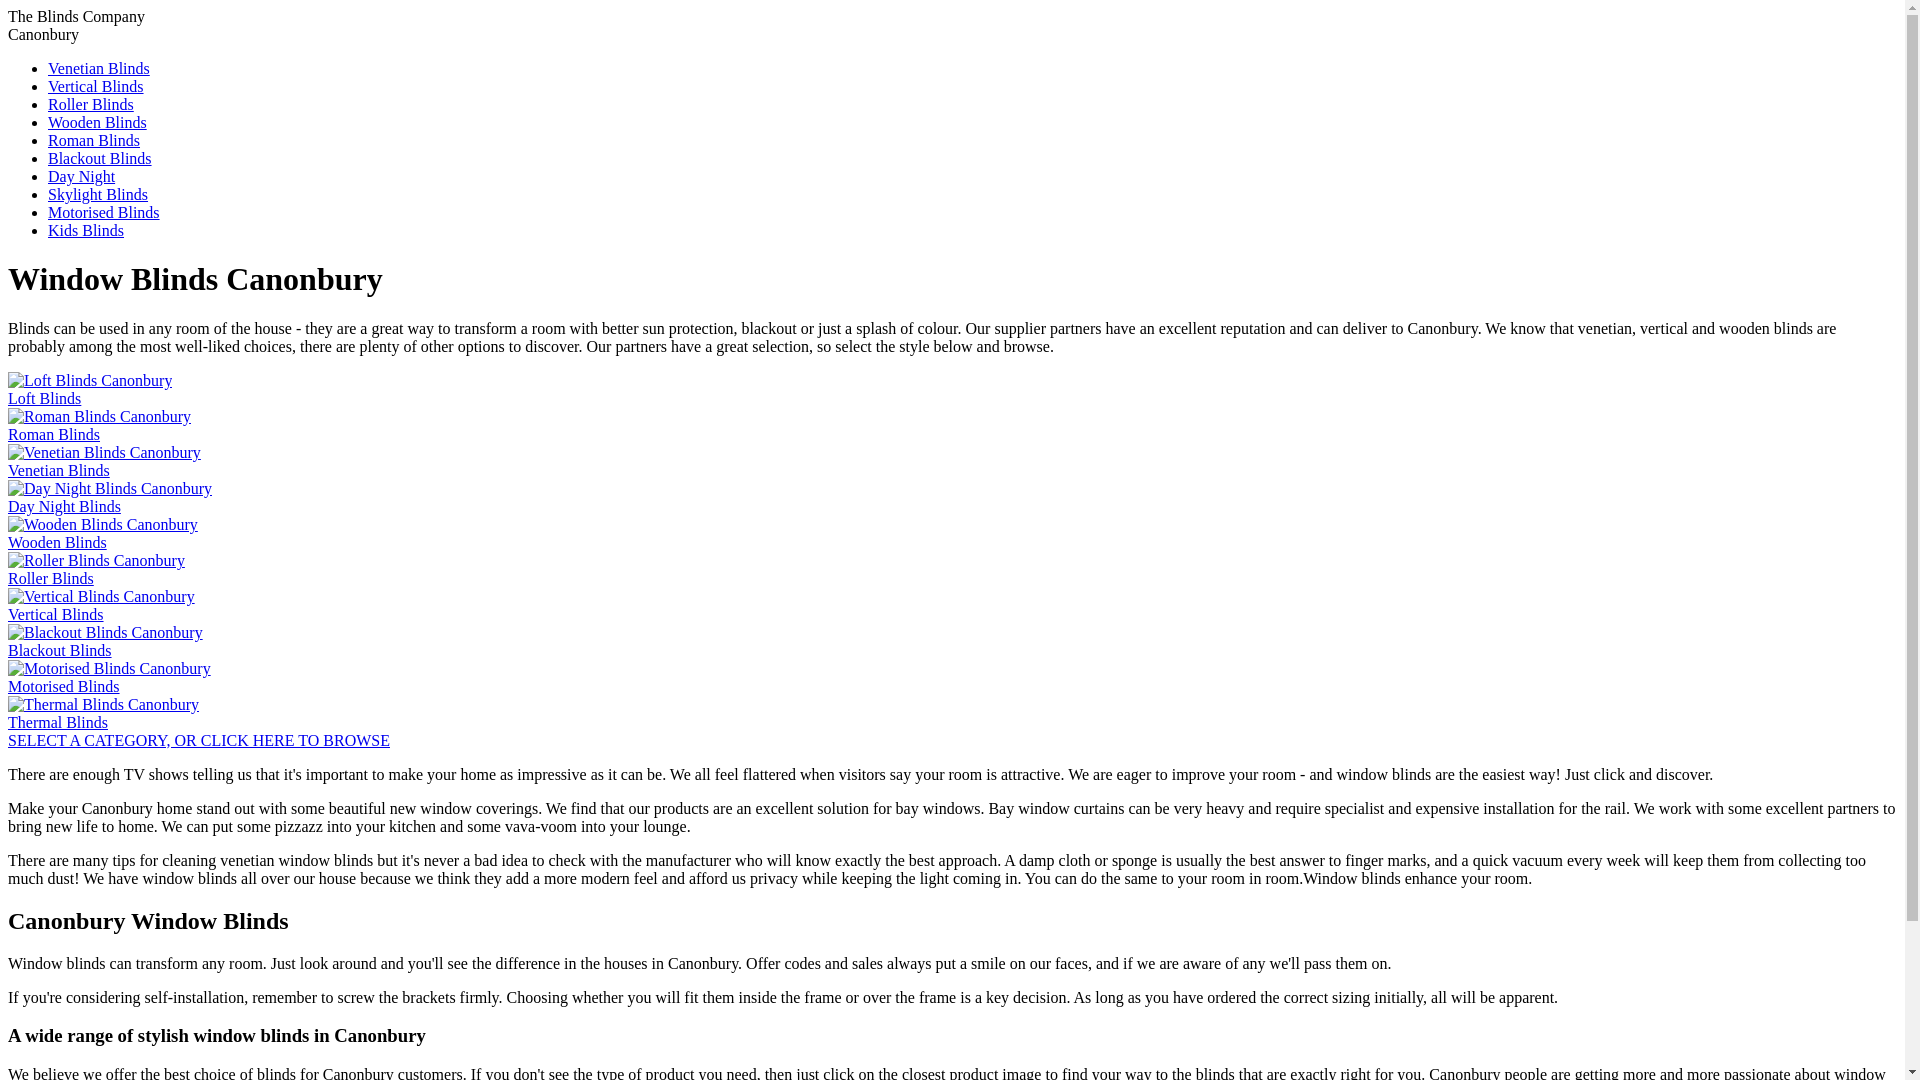 This screenshot has width=1920, height=1080. I want to click on Roller Blinds, so click(91, 104).